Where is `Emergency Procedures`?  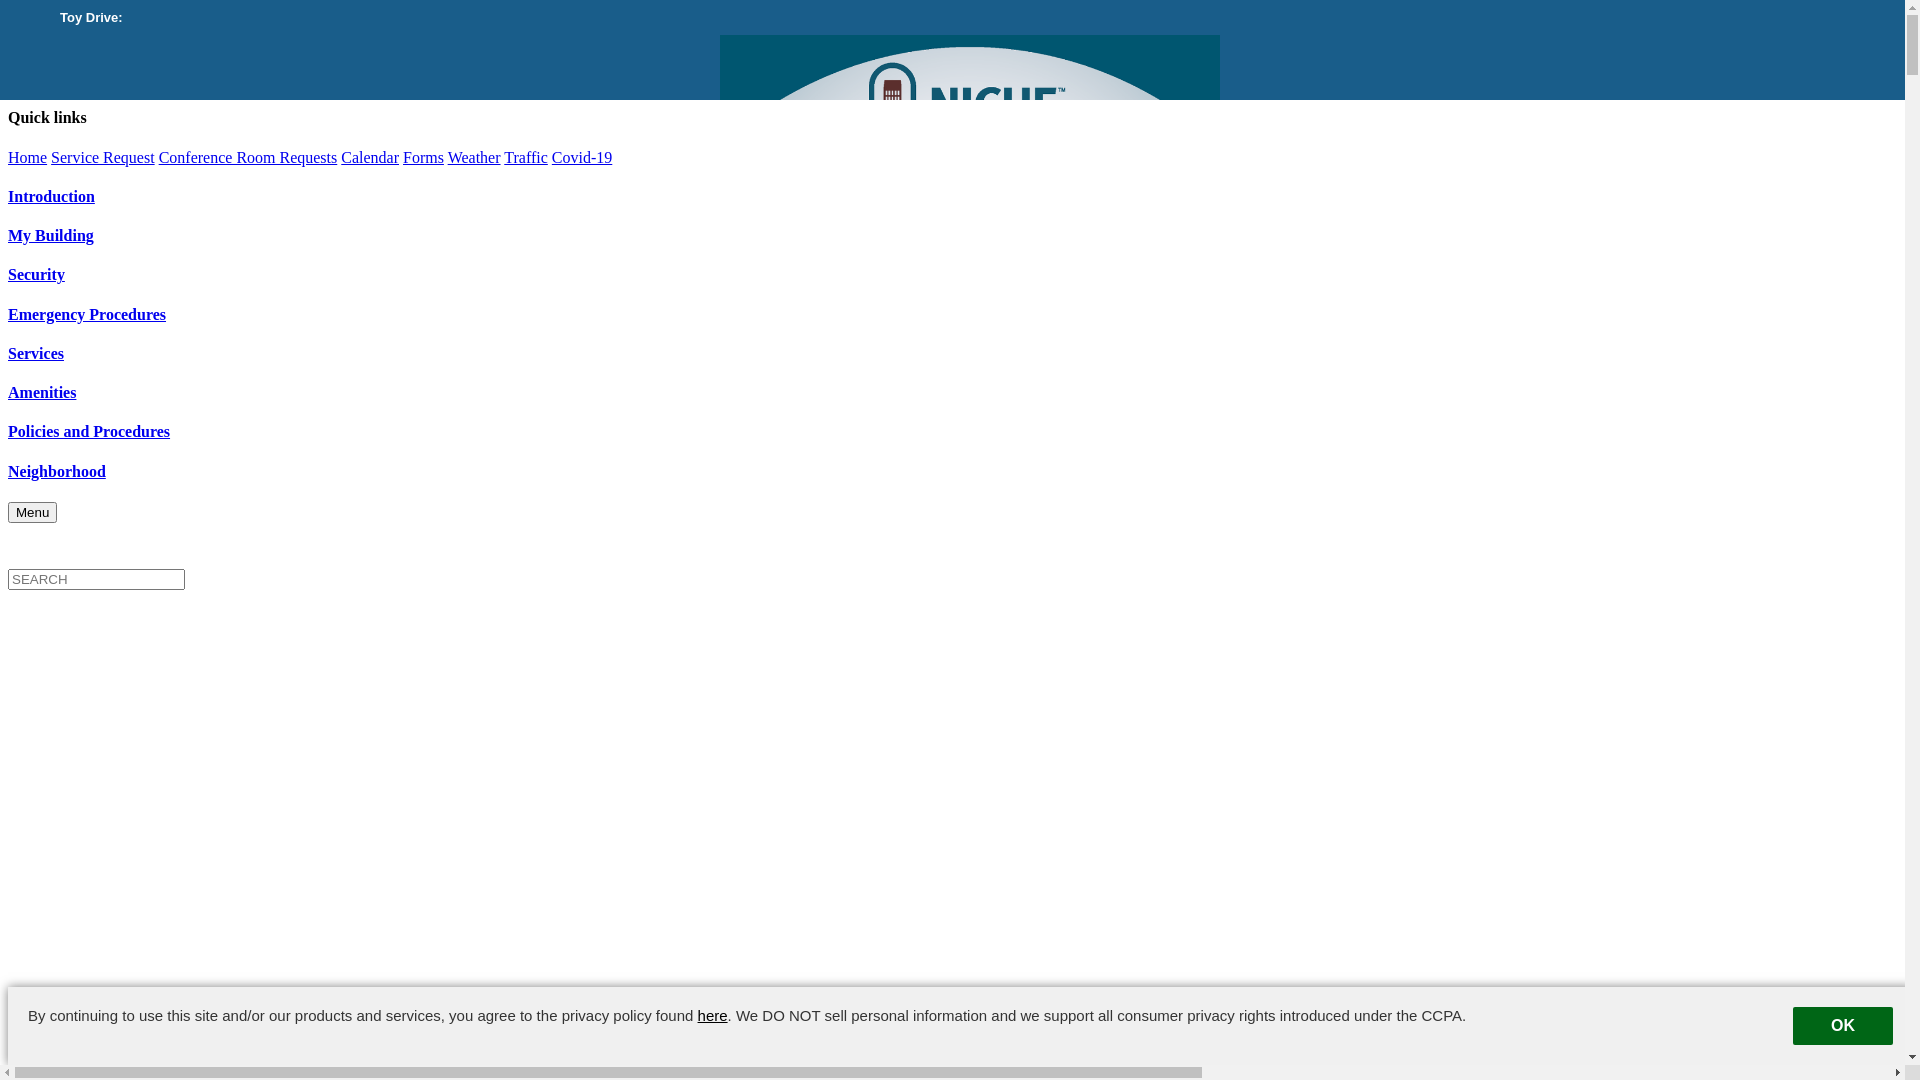
Emergency Procedures is located at coordinates (952, 315).